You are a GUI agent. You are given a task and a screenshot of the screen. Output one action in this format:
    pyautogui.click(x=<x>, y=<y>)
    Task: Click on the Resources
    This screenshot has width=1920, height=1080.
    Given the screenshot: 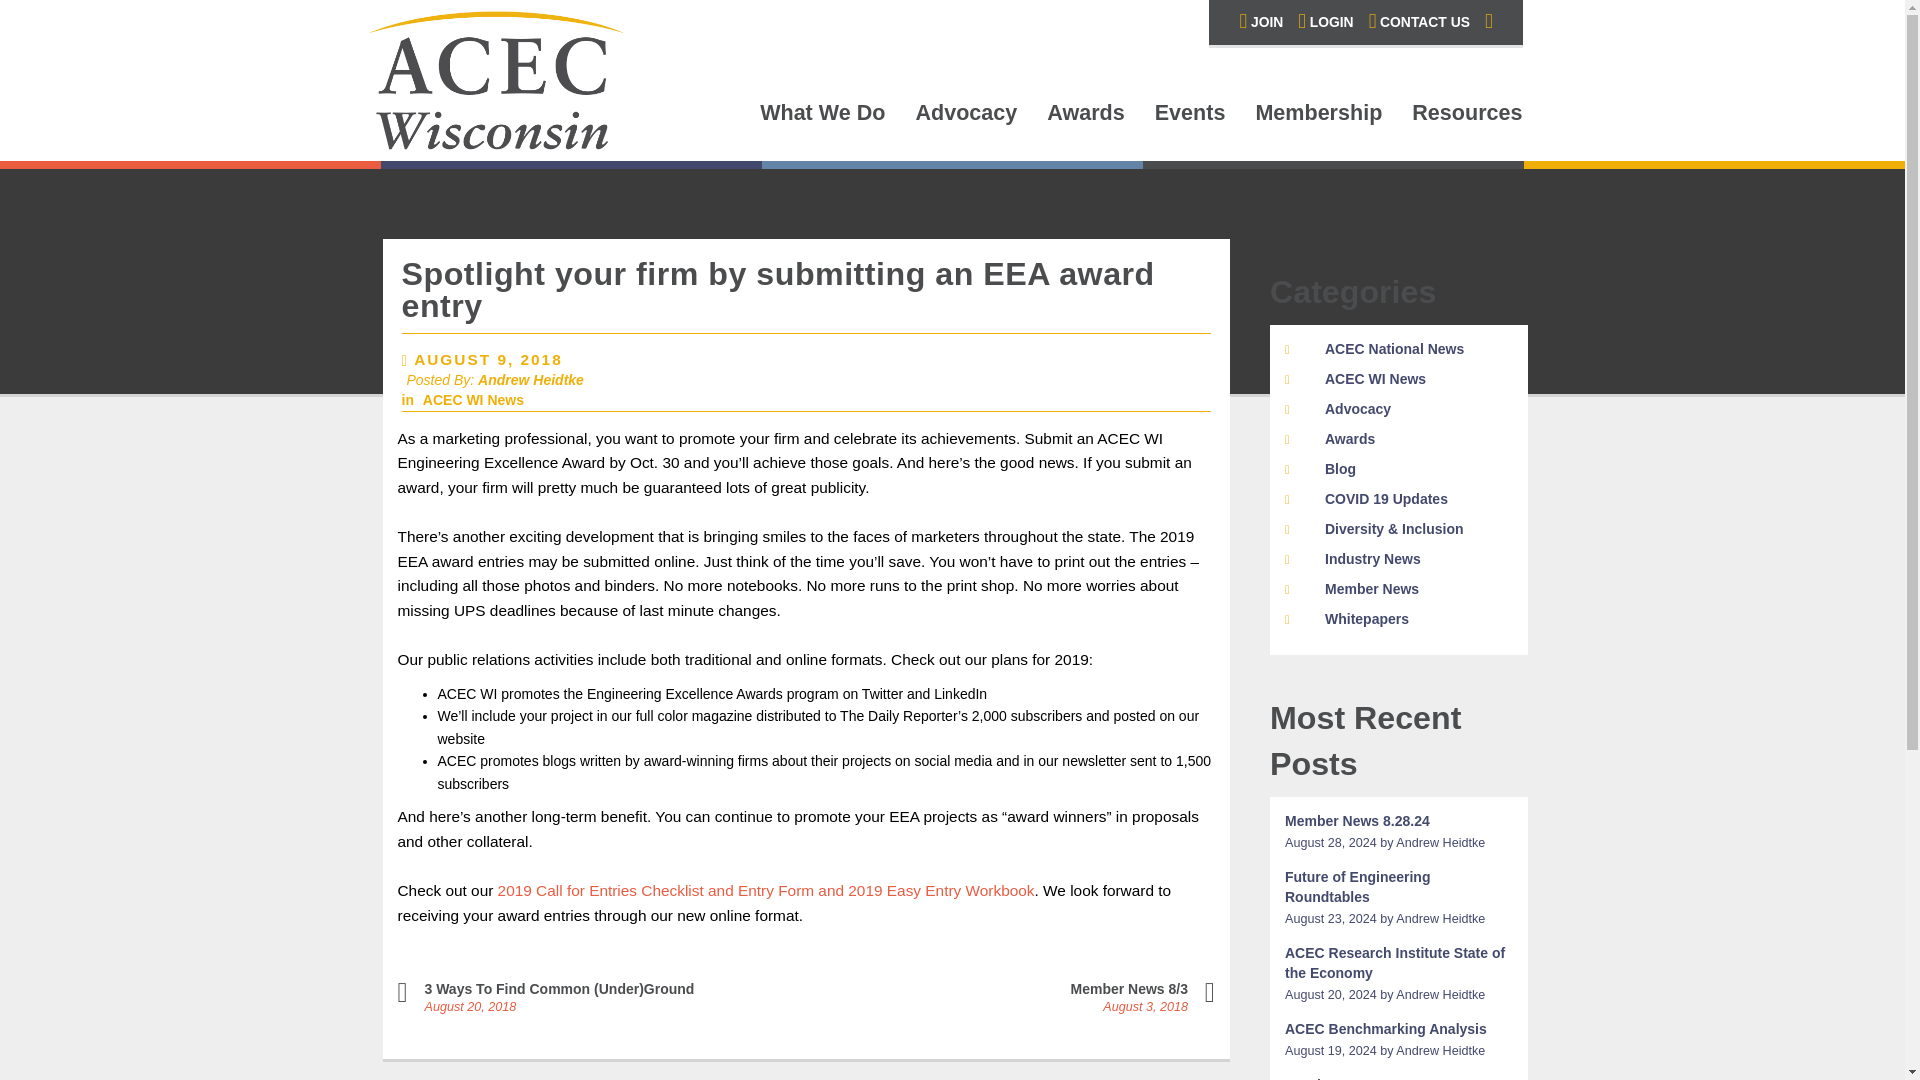 What is the action you would take?
    pyautogui.click(x=1466, y=116)
    